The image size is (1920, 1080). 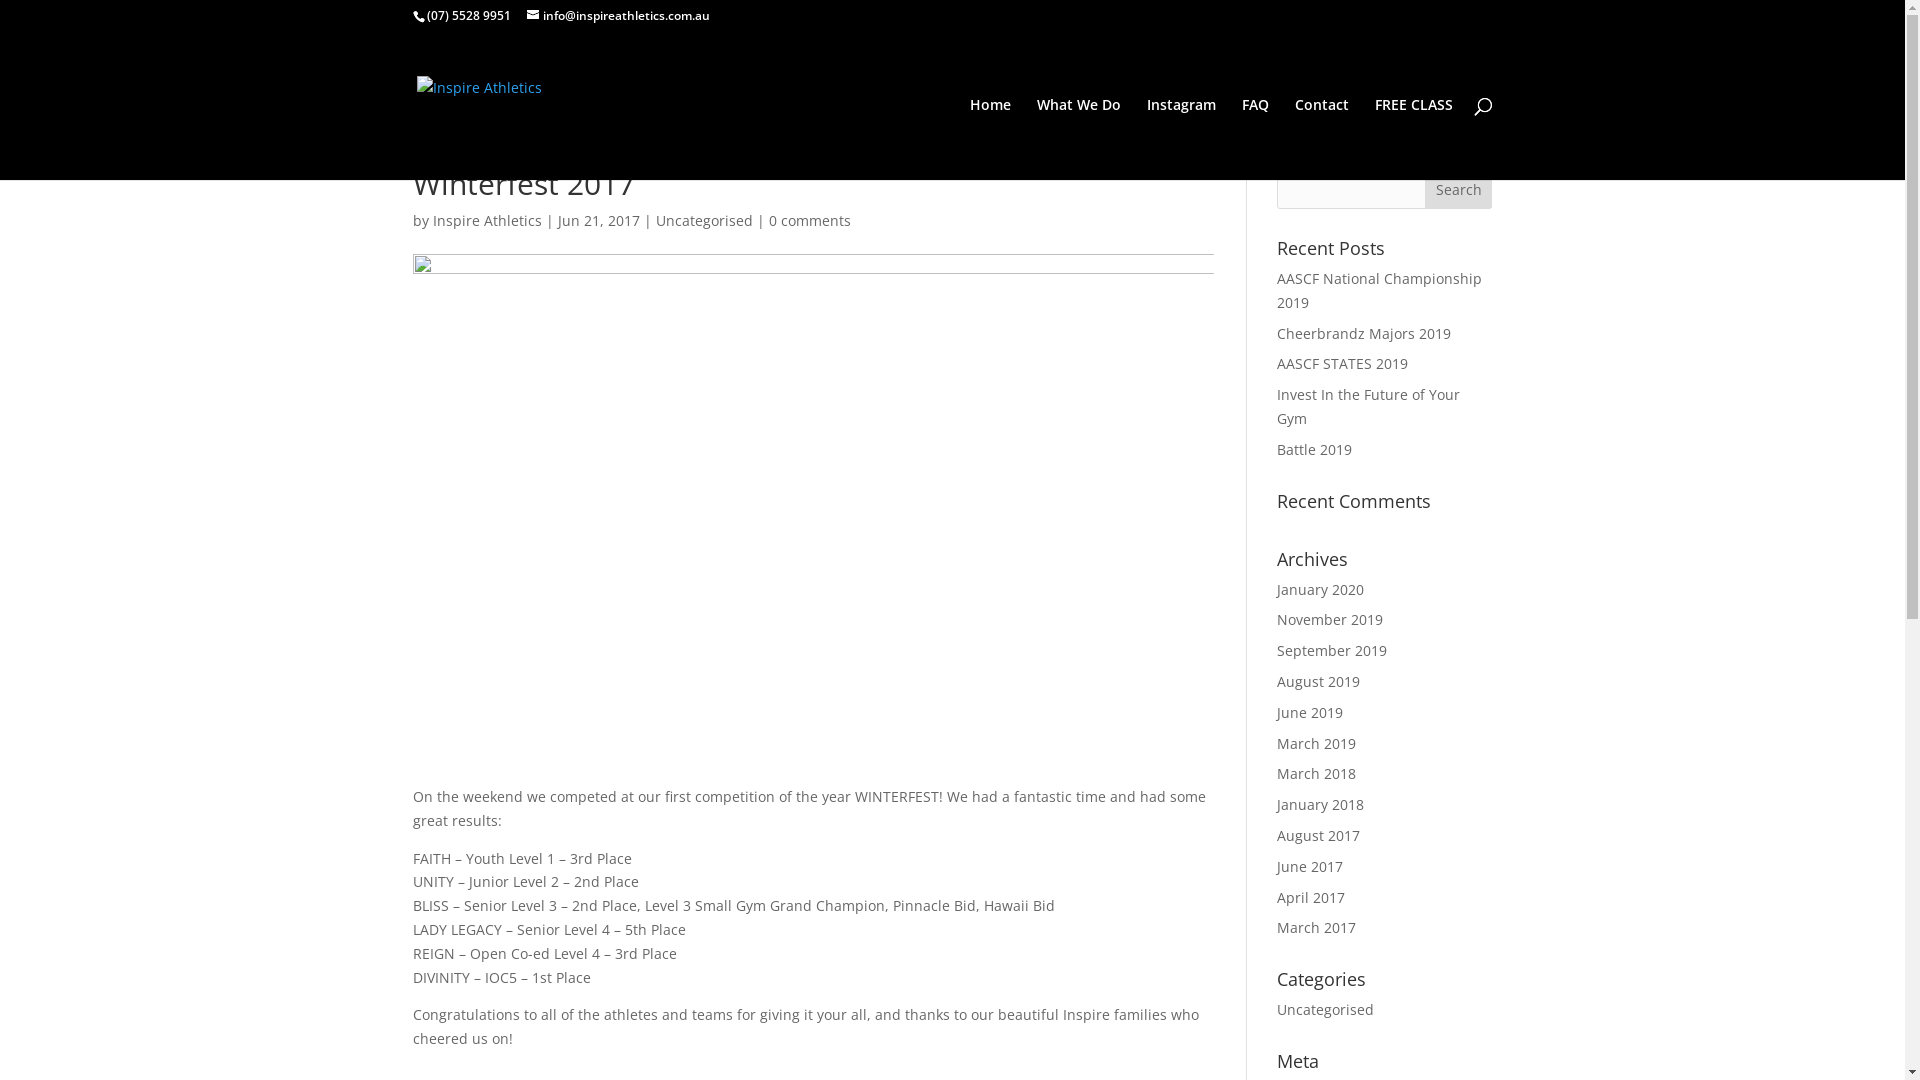 What do you see at coordinates (1332, 650) in the screenshot?
I see `September 2019` at bounding box center [1332, 650].